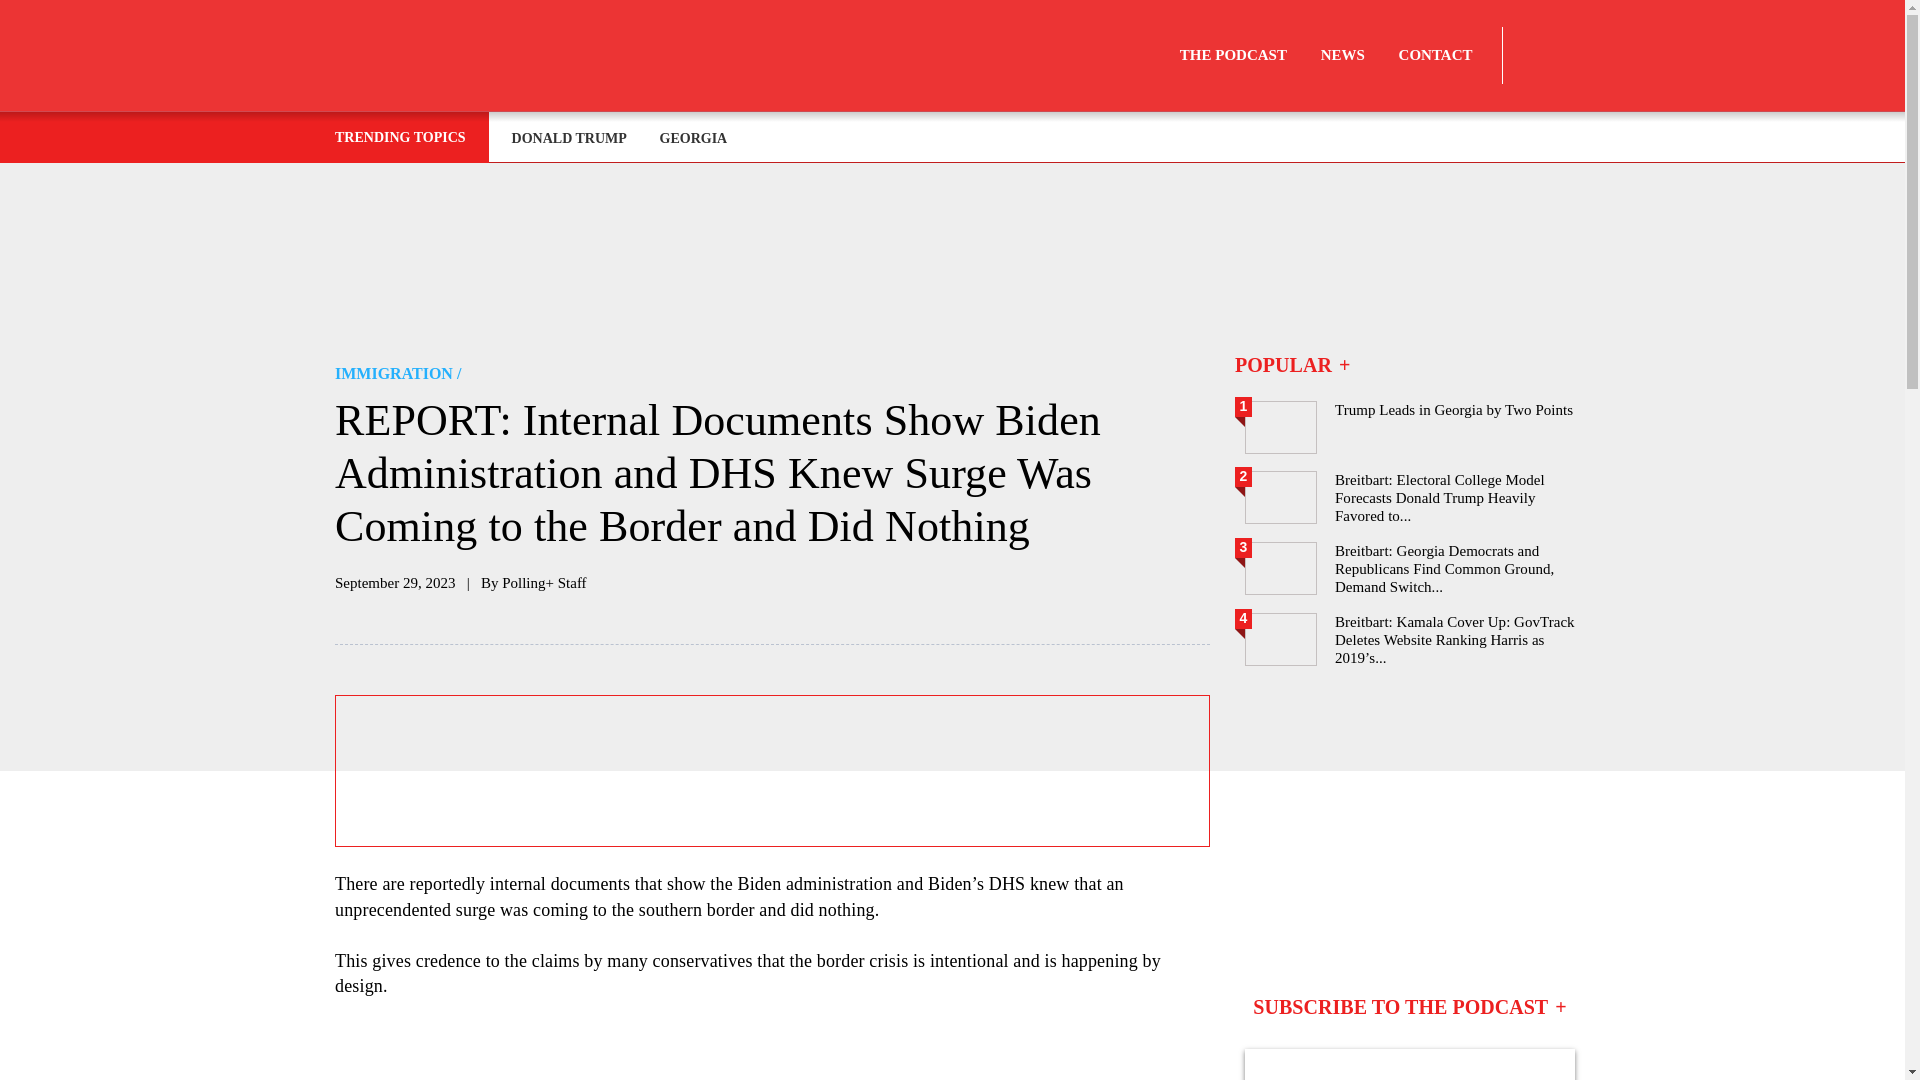  I want to click on CONTACT, so click(1436, 55).